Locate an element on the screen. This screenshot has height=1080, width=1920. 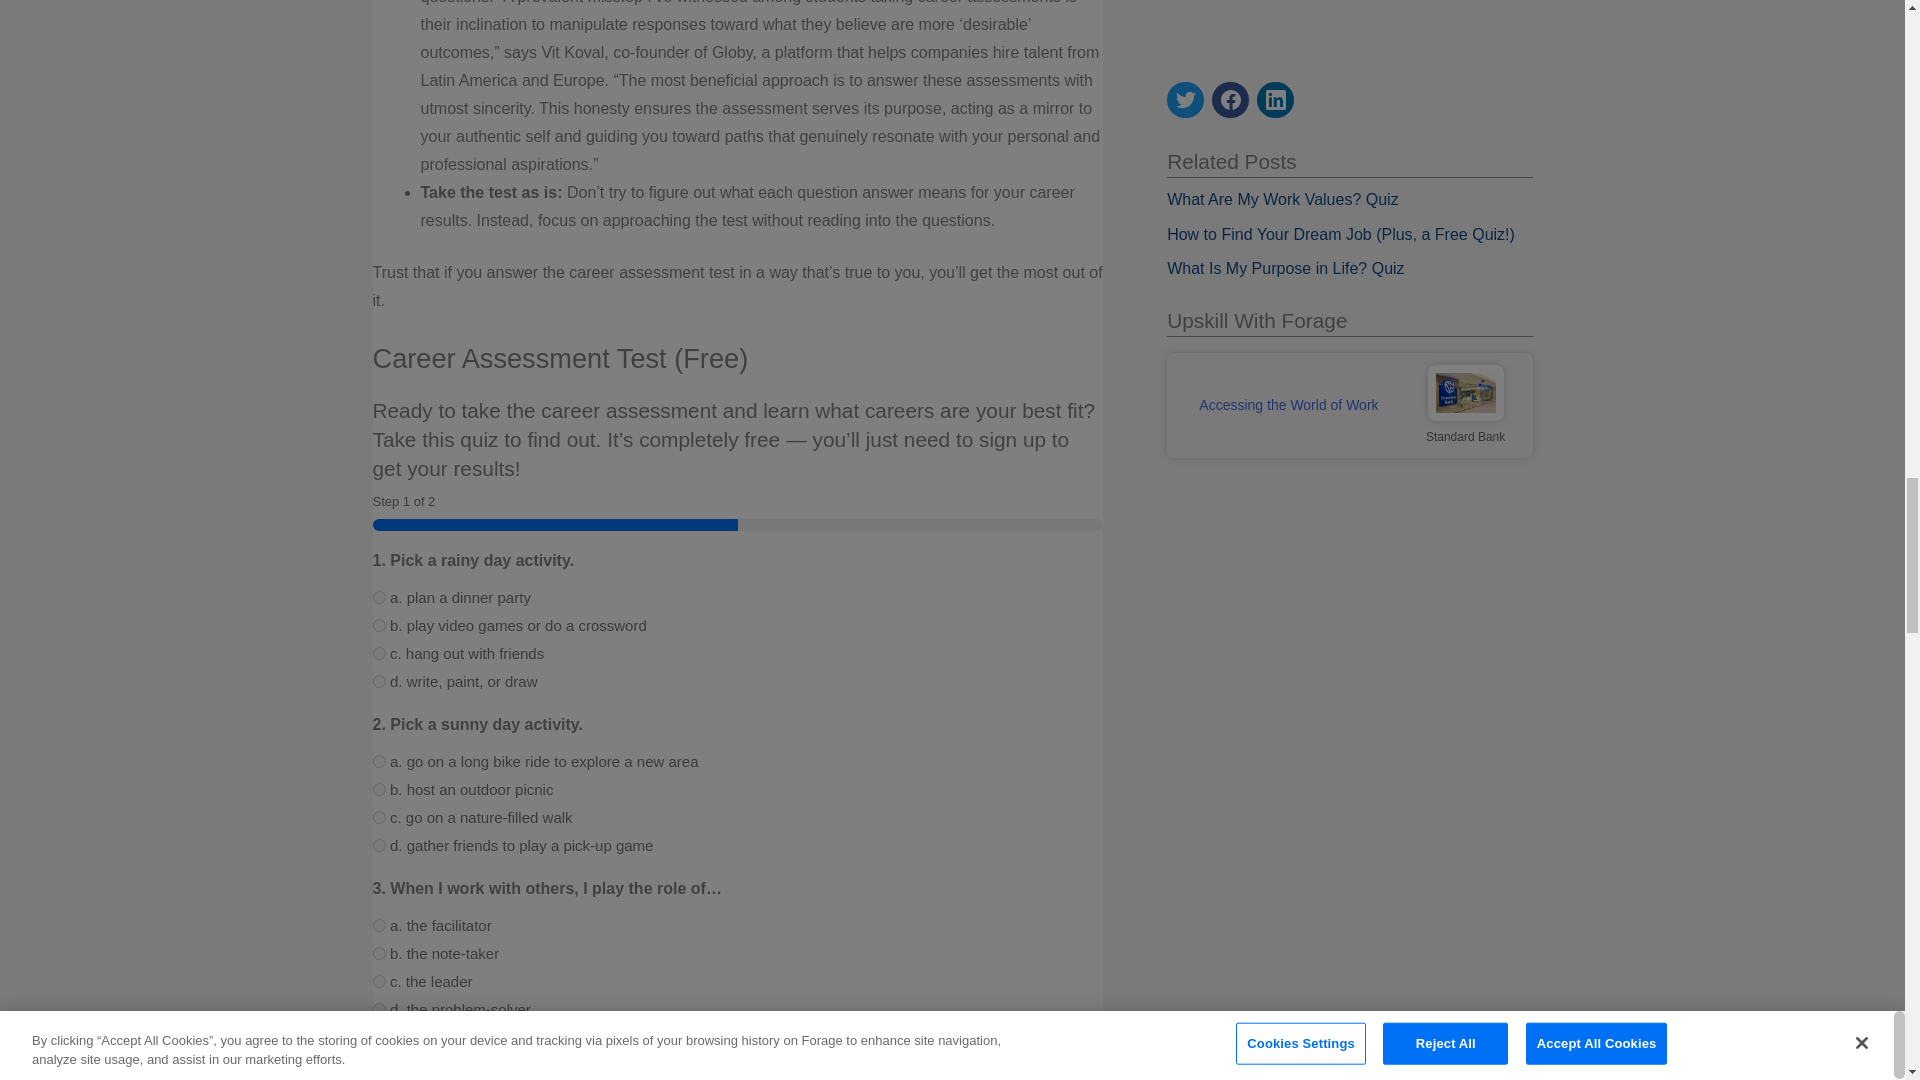
a is located at coordinates (378, 846).